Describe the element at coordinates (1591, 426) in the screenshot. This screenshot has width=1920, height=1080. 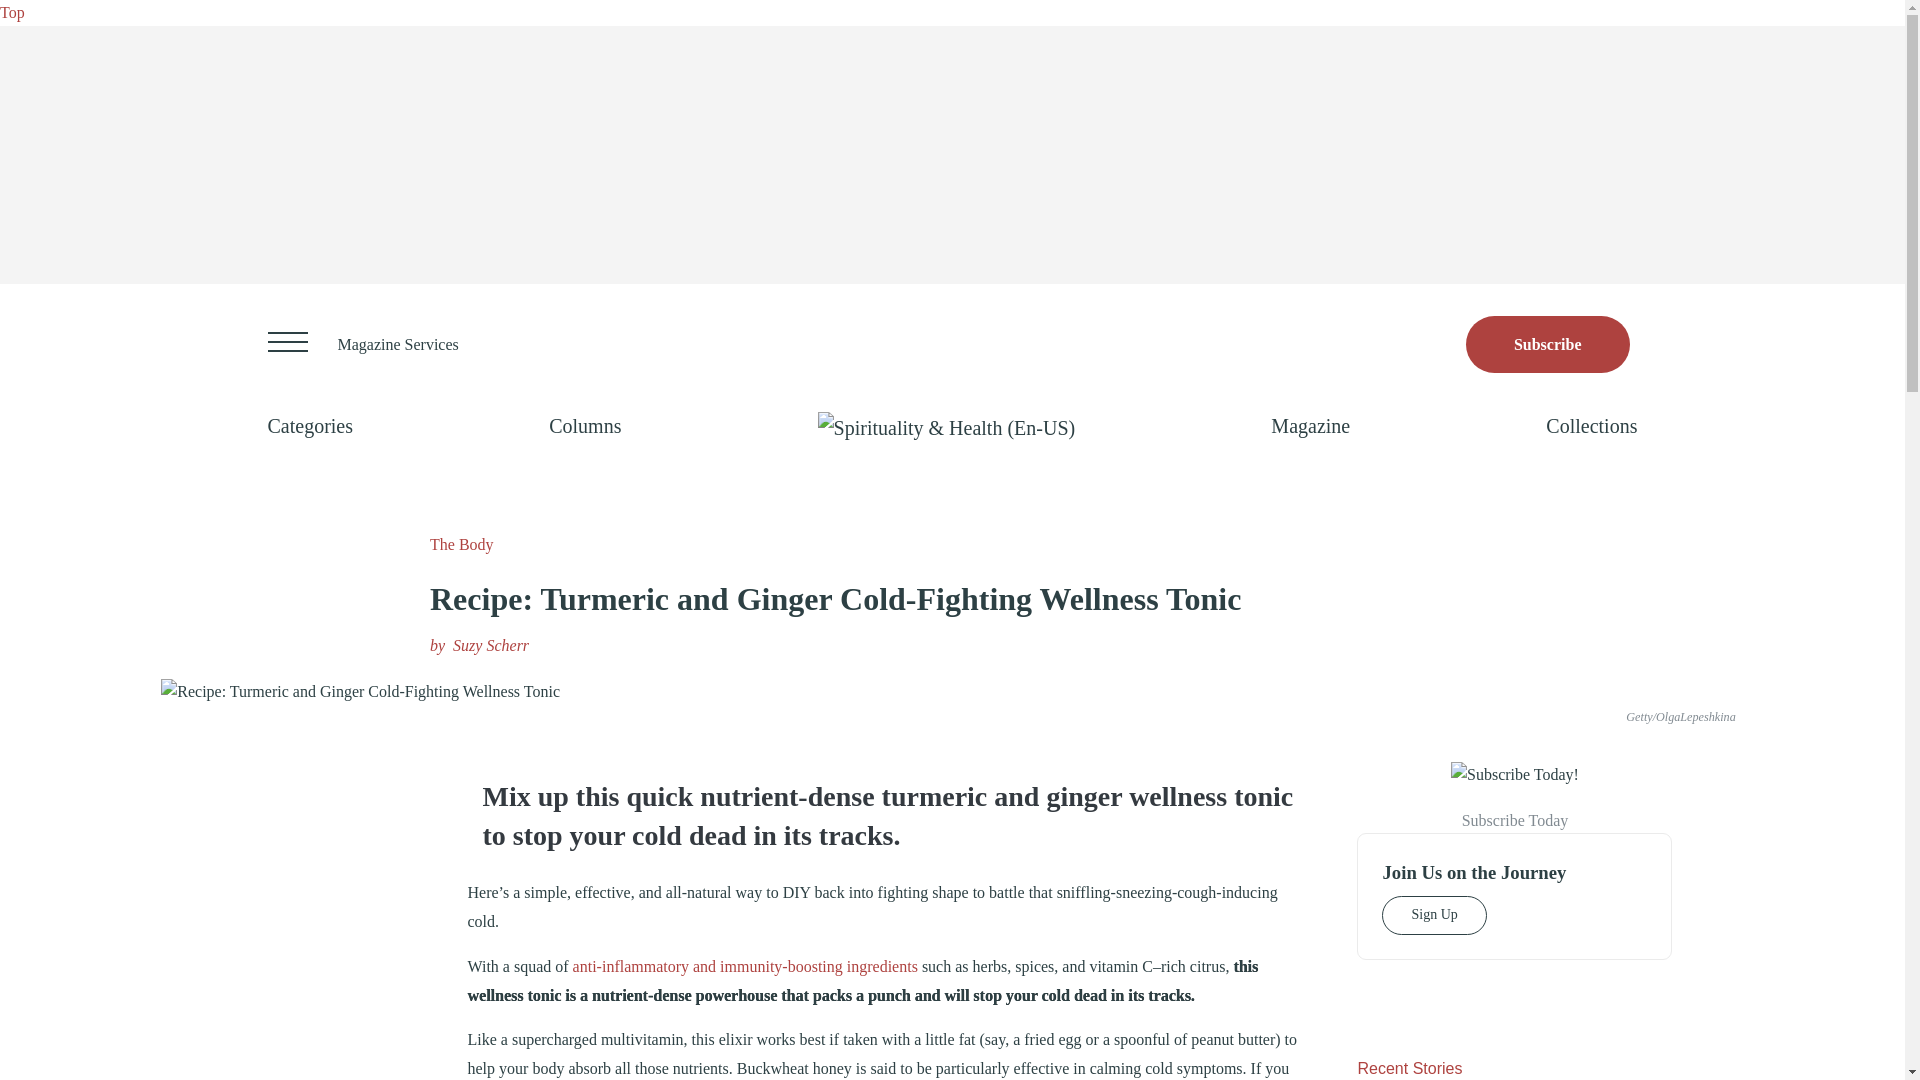
I see `Collections` at that location.